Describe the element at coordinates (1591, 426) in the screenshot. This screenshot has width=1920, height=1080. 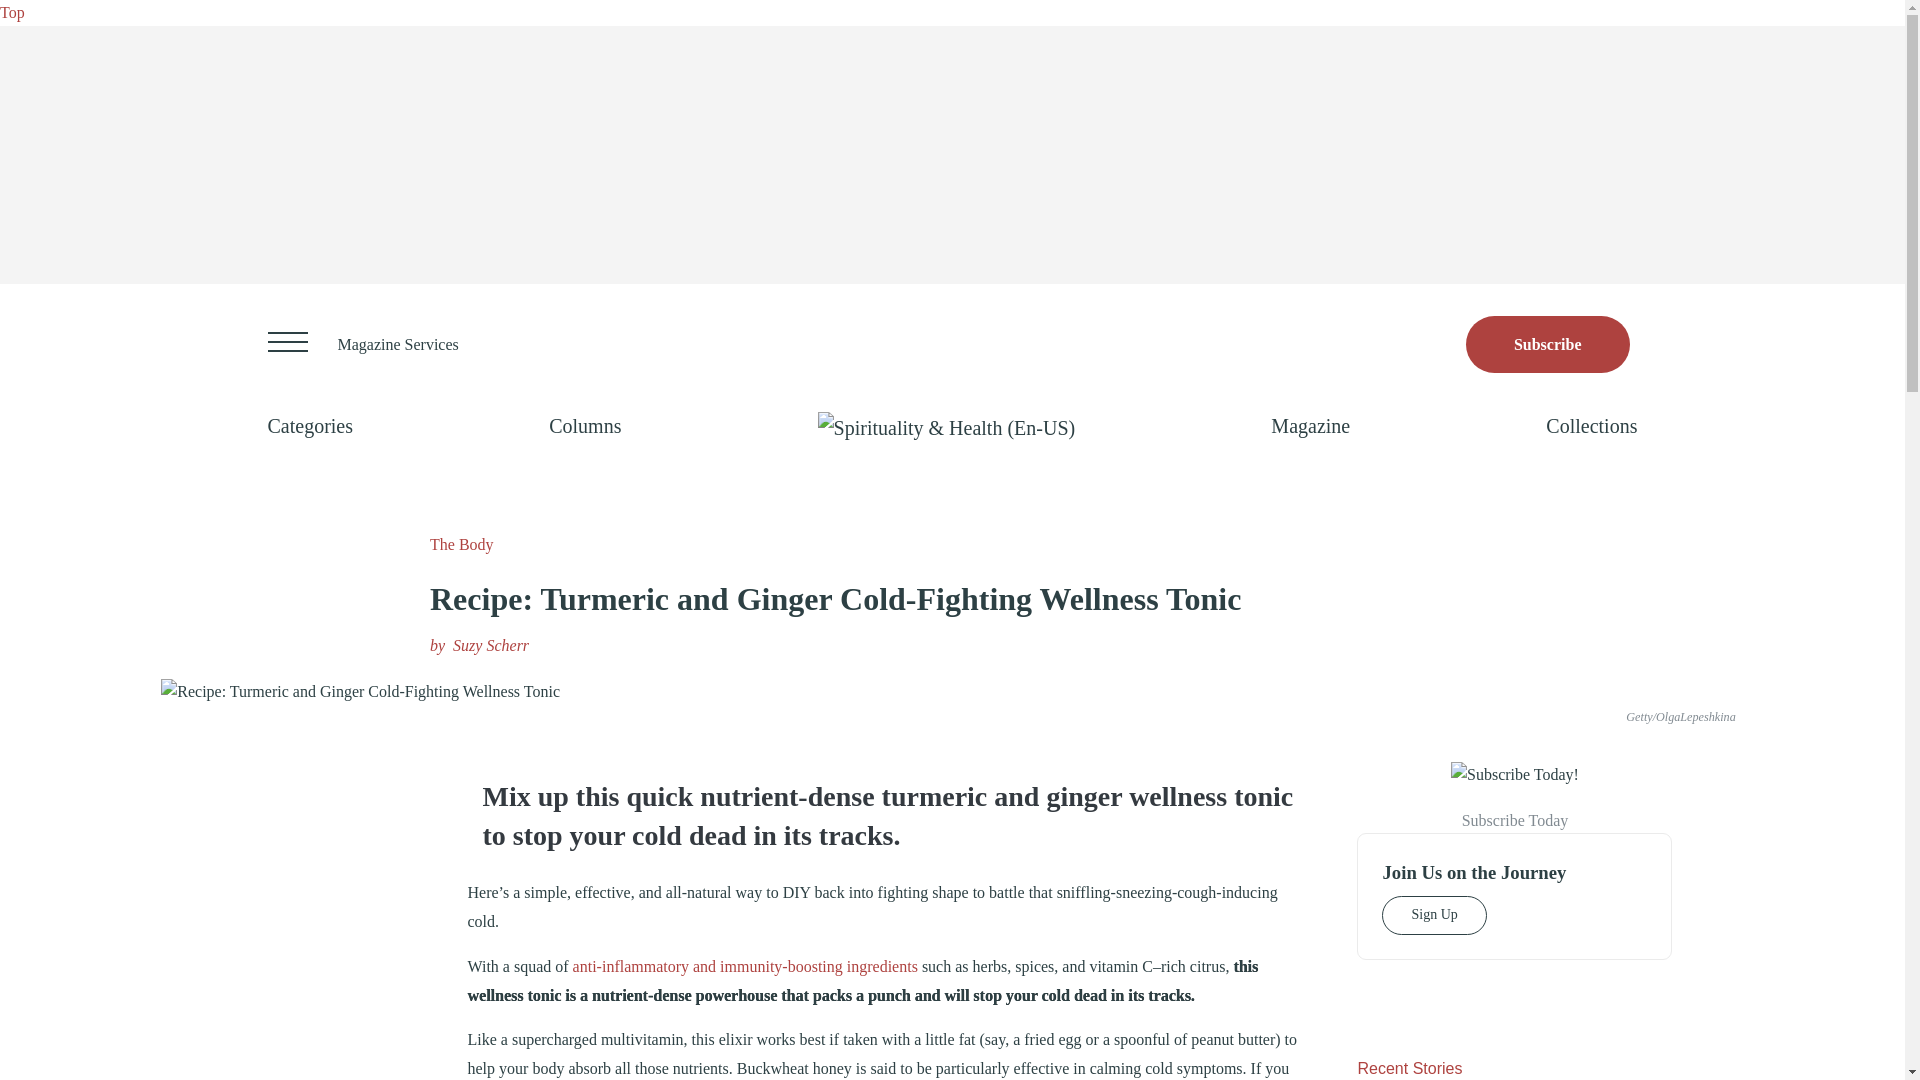
I see `Collections` at that location.